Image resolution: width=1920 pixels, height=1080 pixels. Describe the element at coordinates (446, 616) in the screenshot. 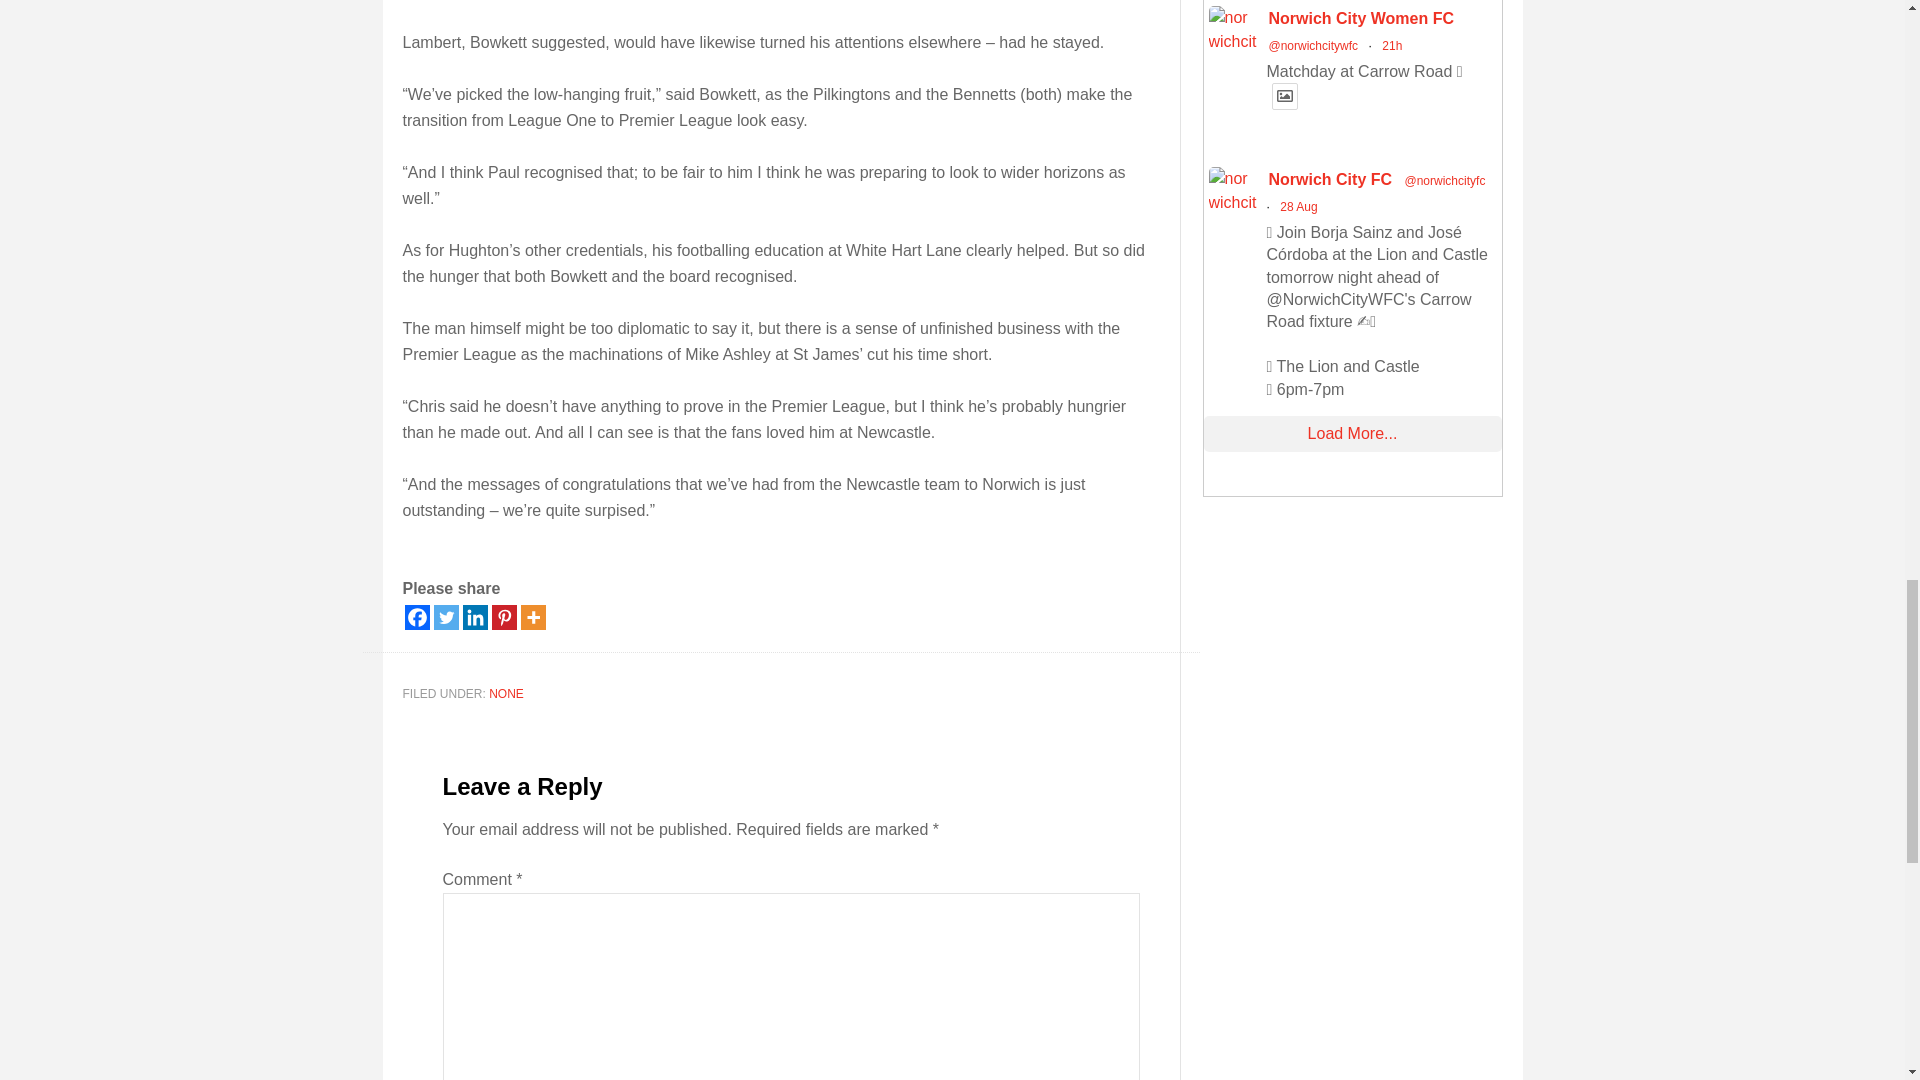

I see `Twitter` at that location.